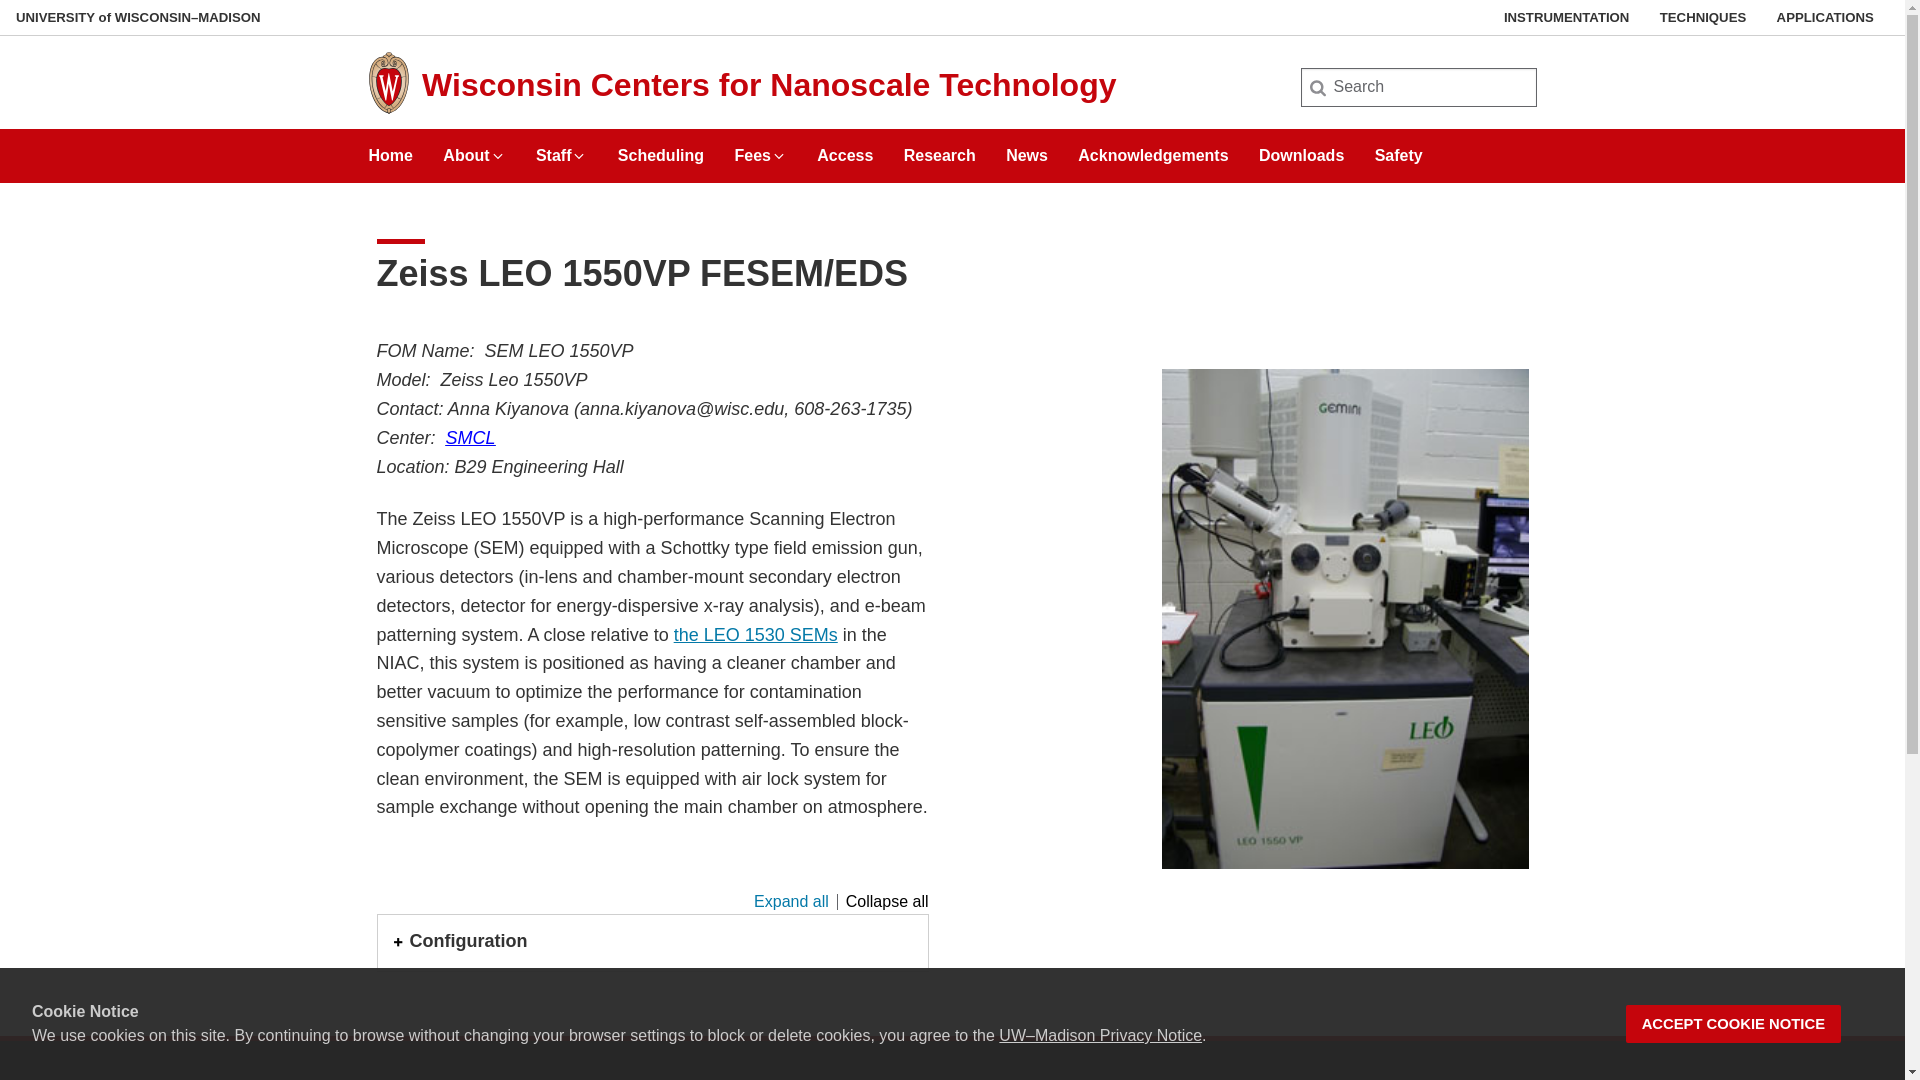 The image size is (1920, 1080). What do you see at coordinates (498, 156) in the screenshot?
I see `Expand` at bounding box center [498, 156].